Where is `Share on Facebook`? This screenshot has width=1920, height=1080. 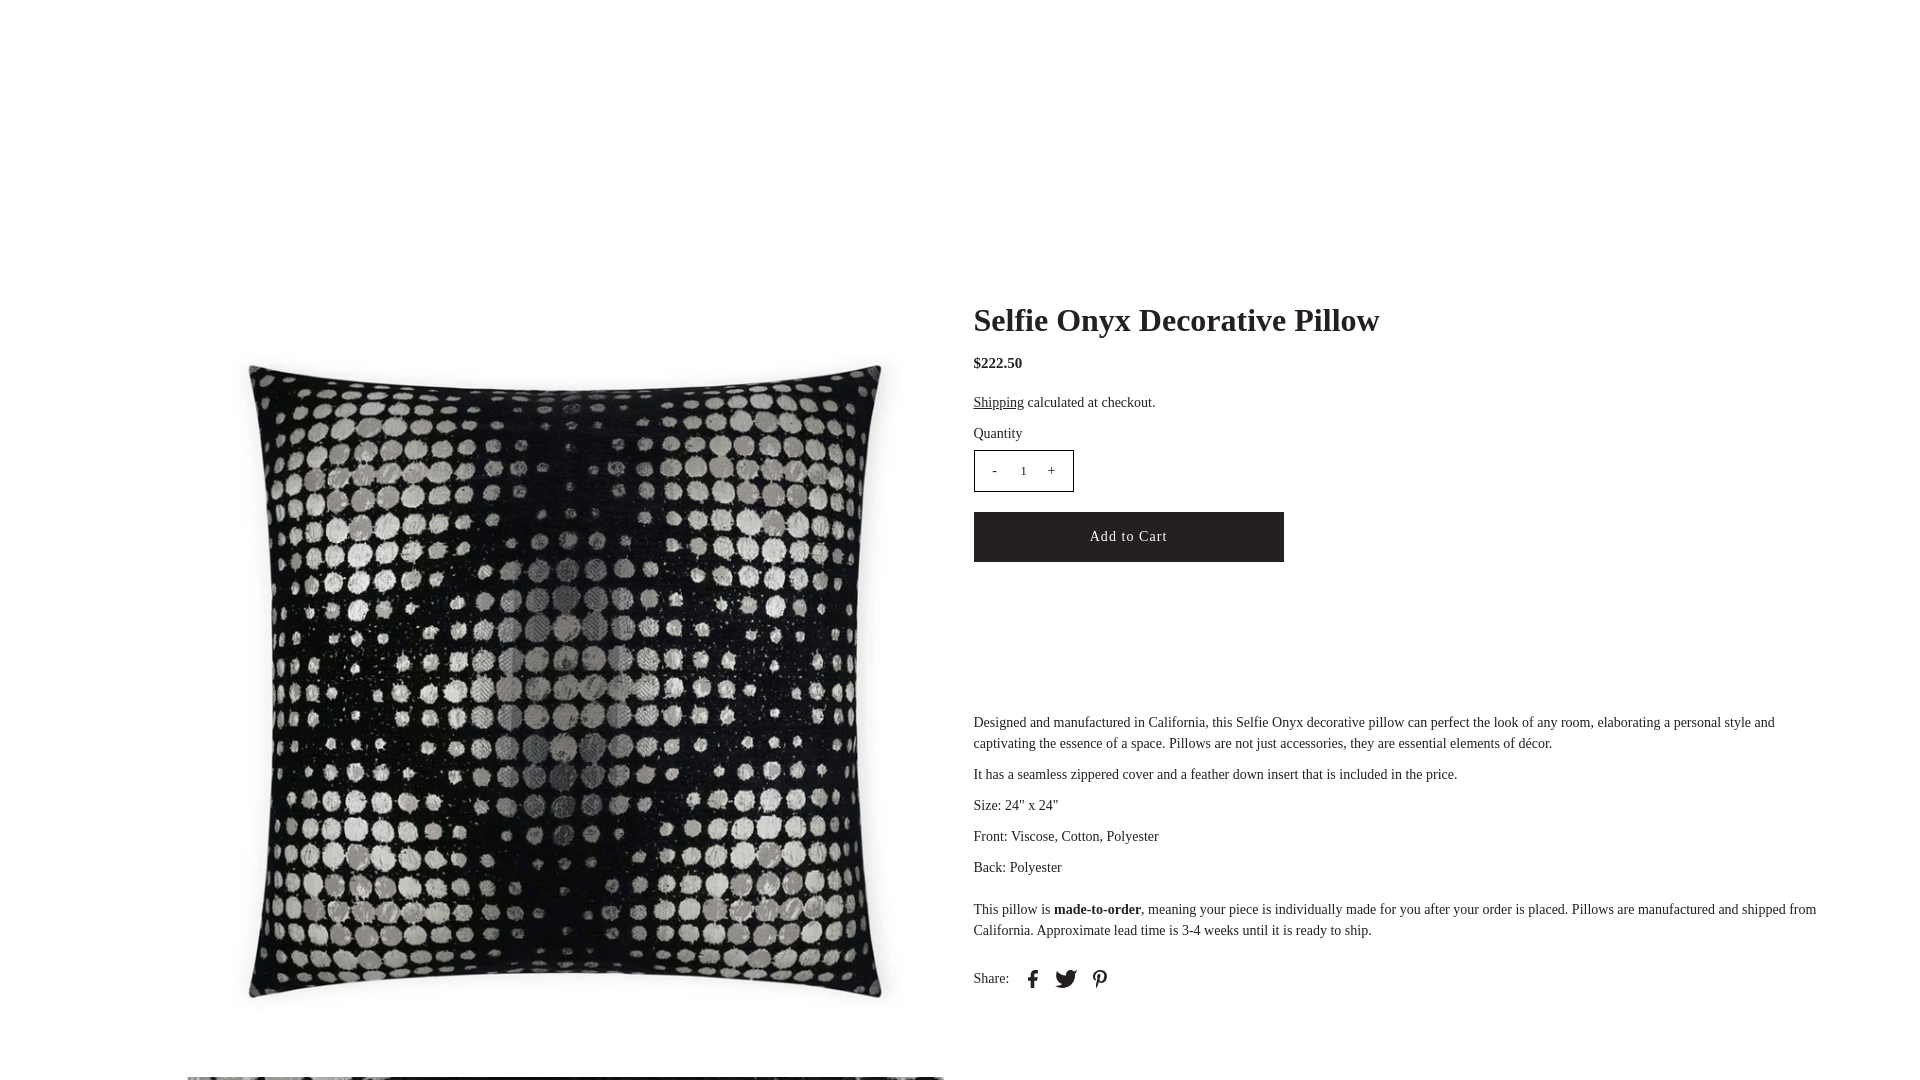 Share on Facebook is located at coordinates (1032, 978).